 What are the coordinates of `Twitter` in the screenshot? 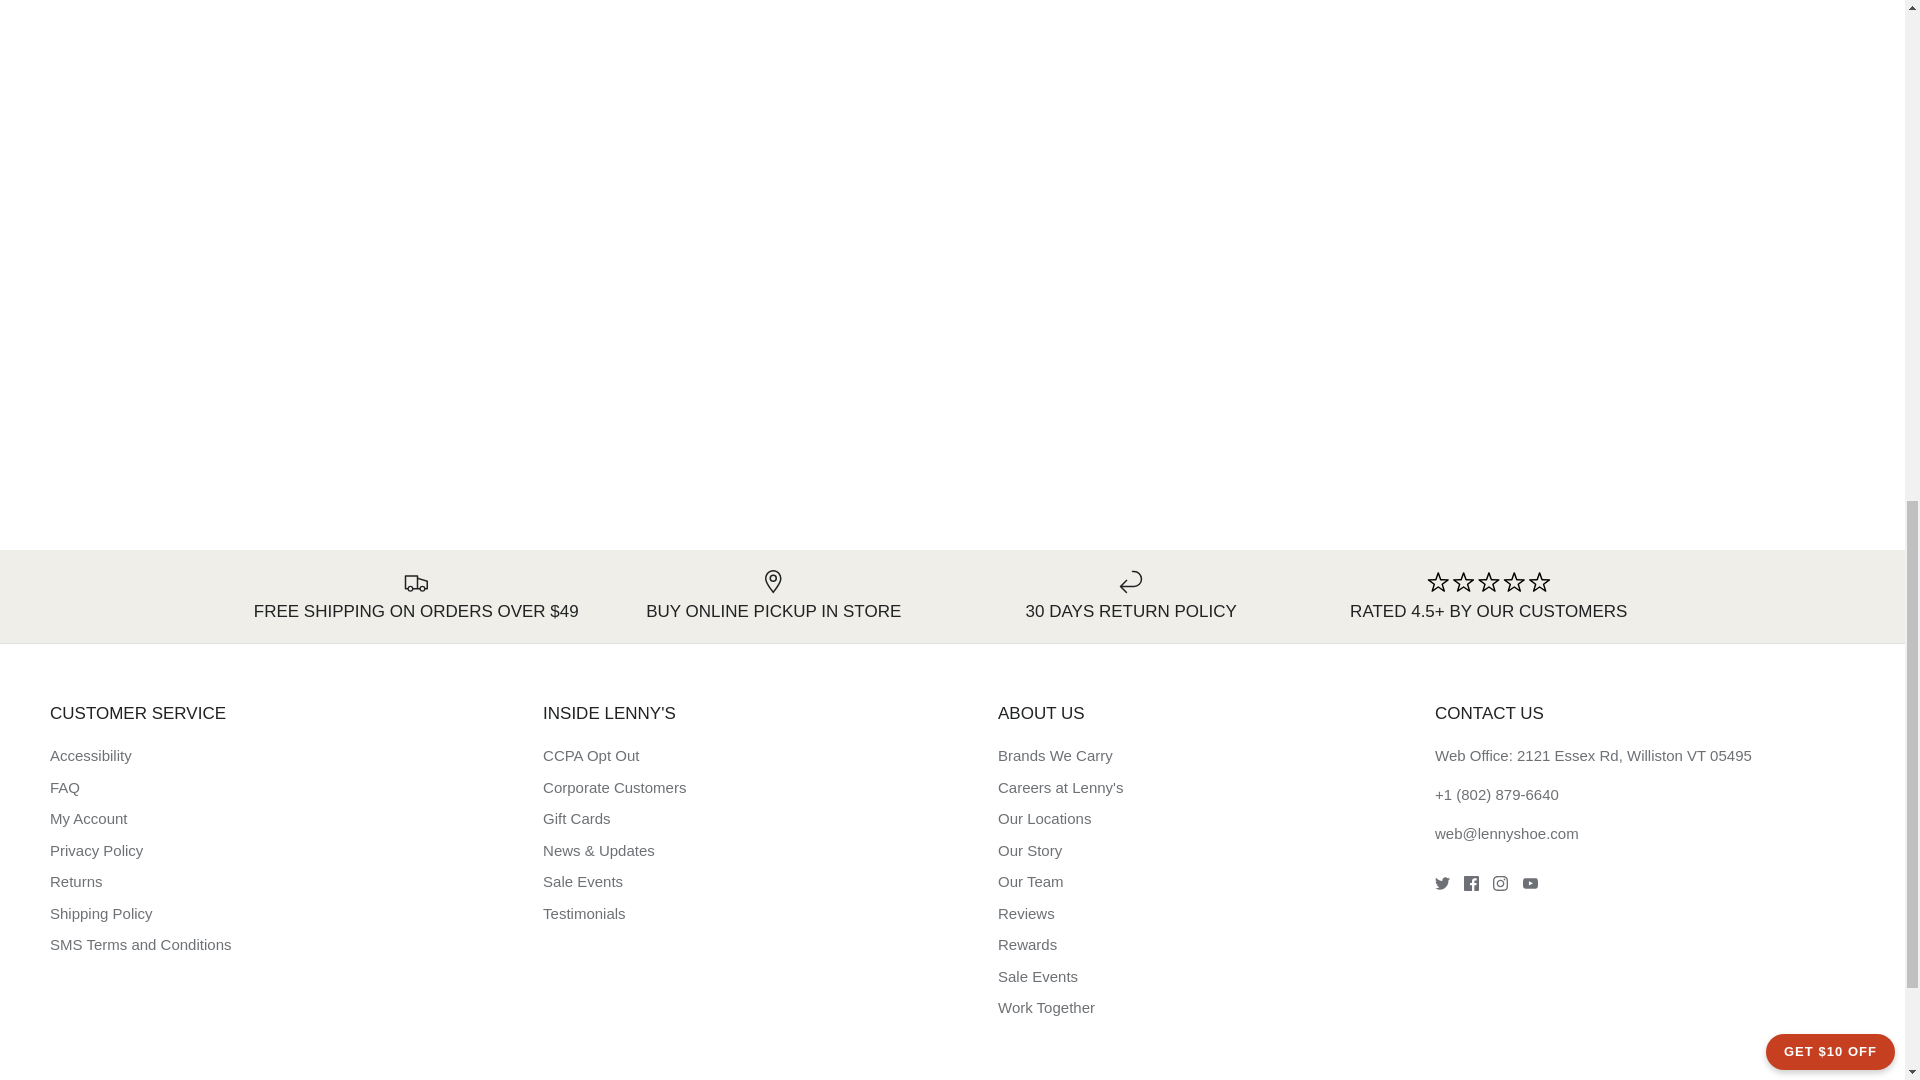 It's located at (1442, 883).